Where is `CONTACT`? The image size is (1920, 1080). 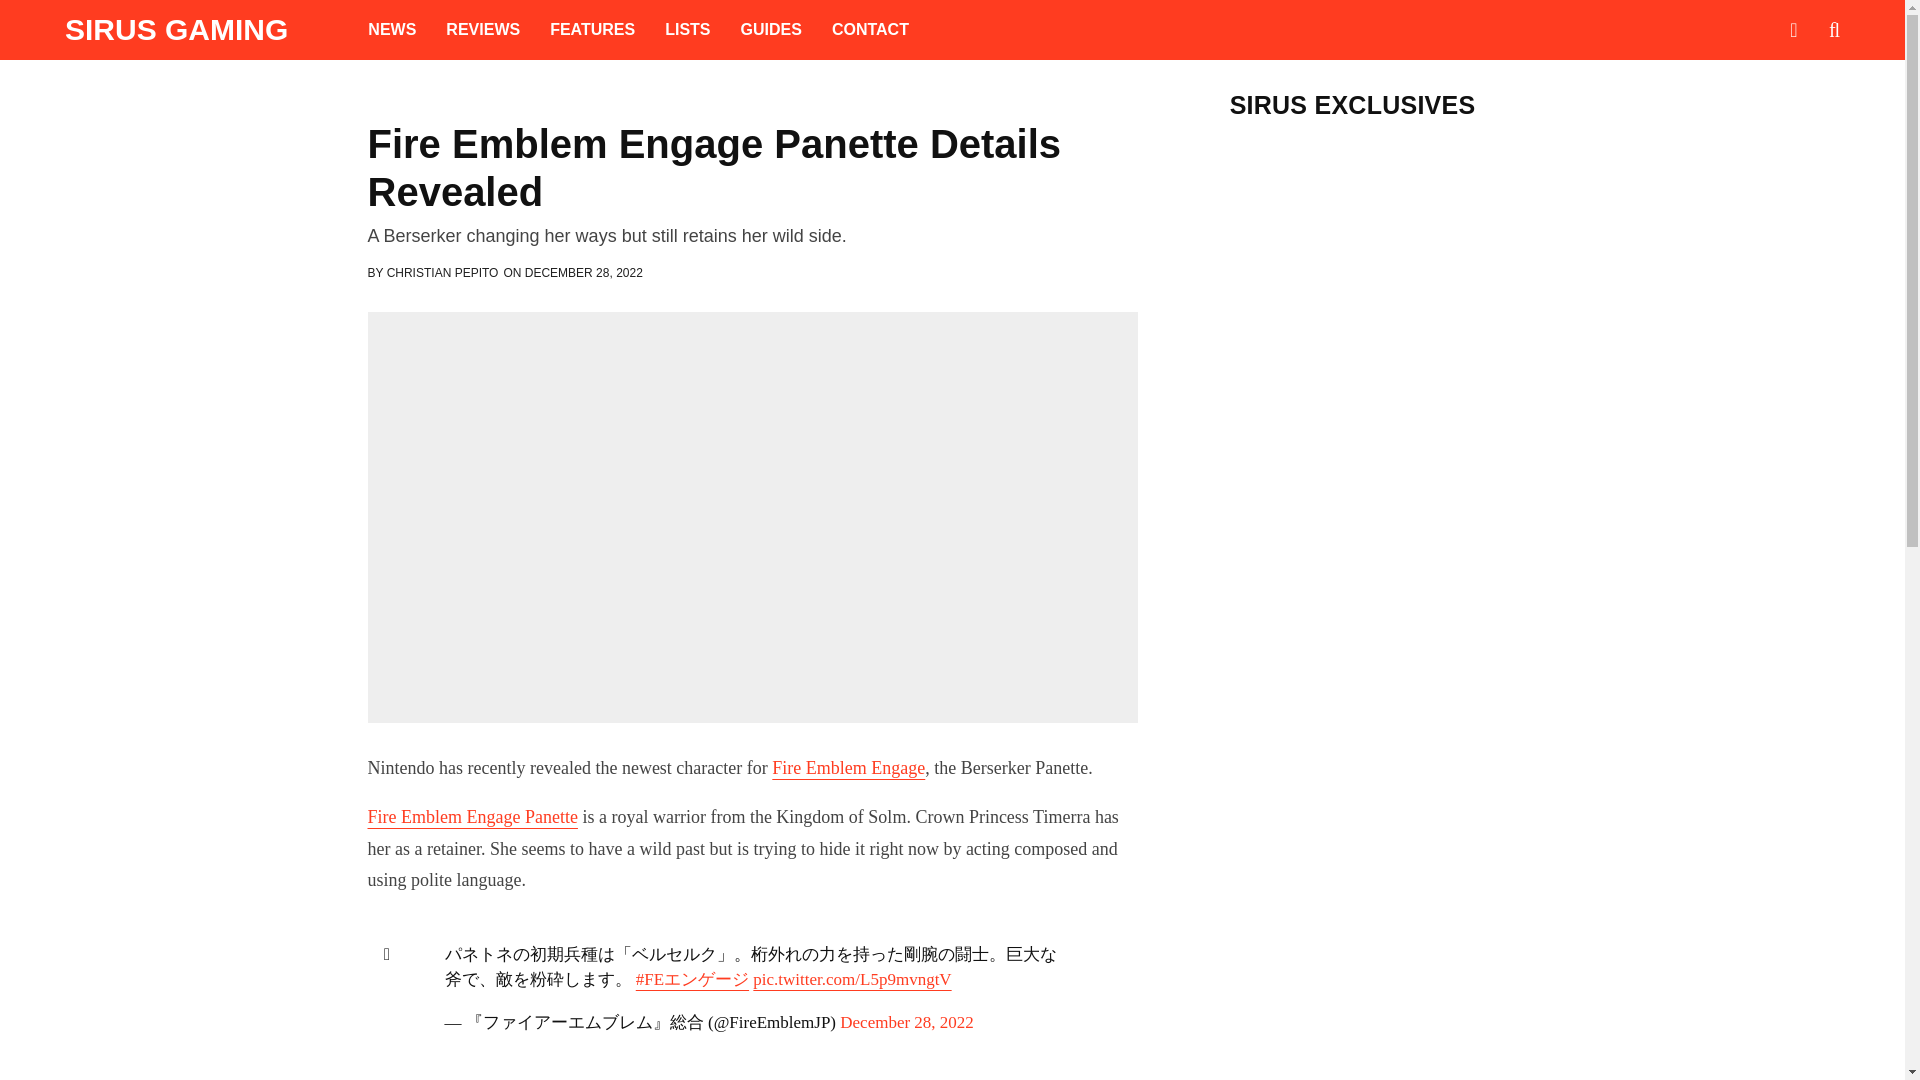
CONTACT is located at coordinates (870, 30).